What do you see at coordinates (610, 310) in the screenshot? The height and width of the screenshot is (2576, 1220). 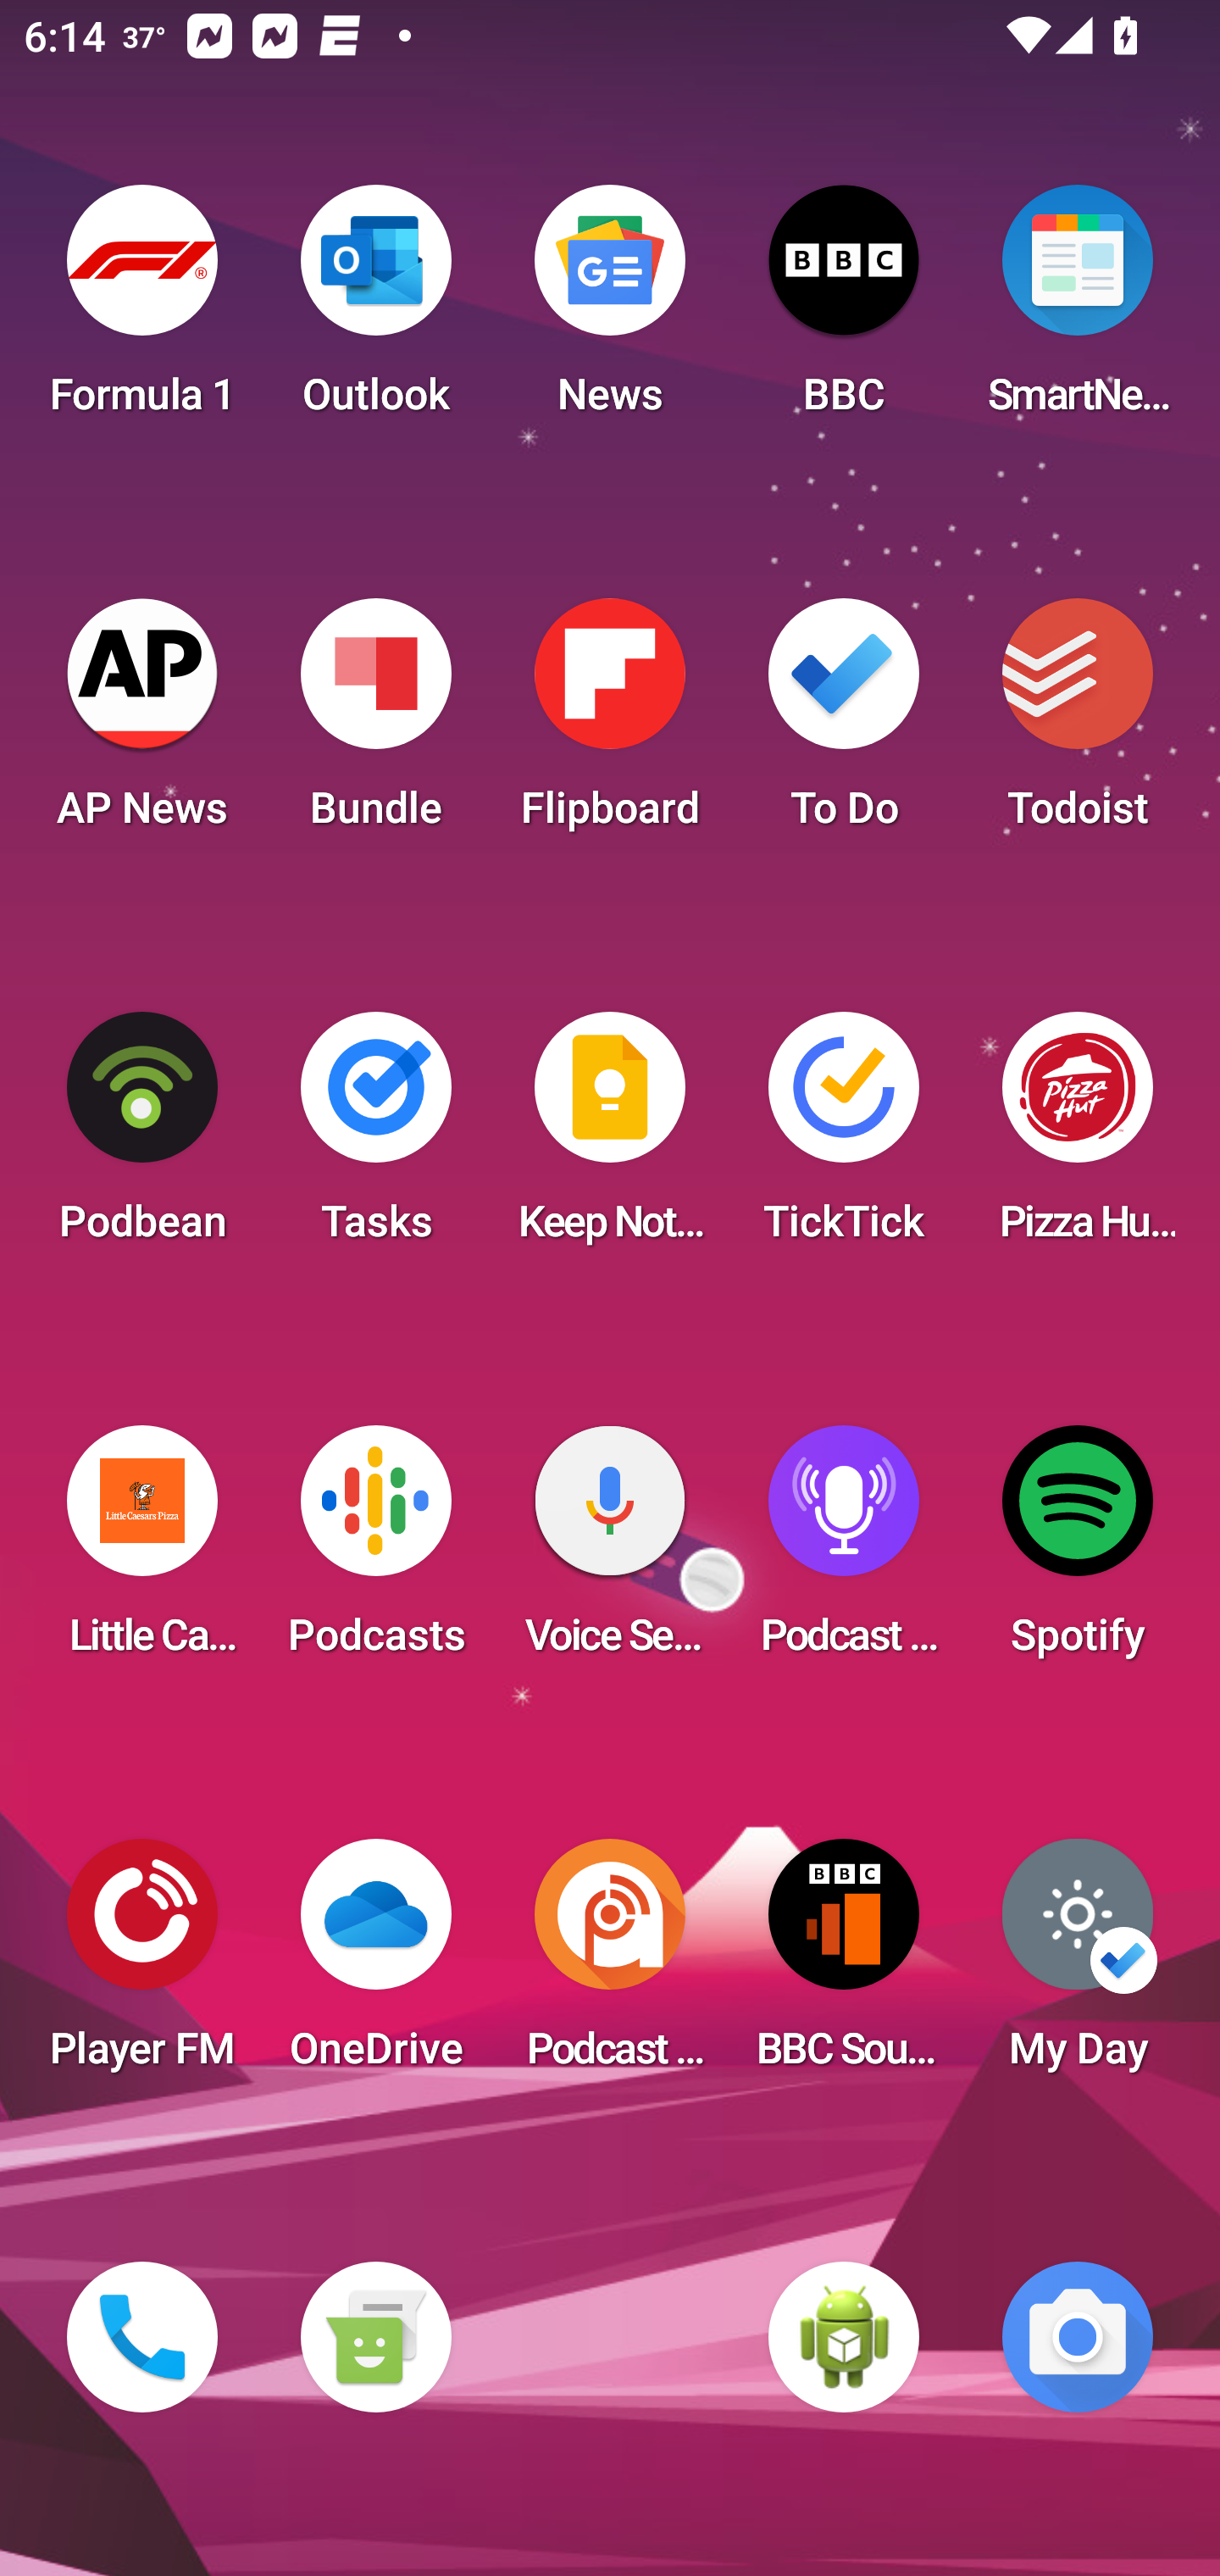 I see `News` at bounding box center [610, 310].